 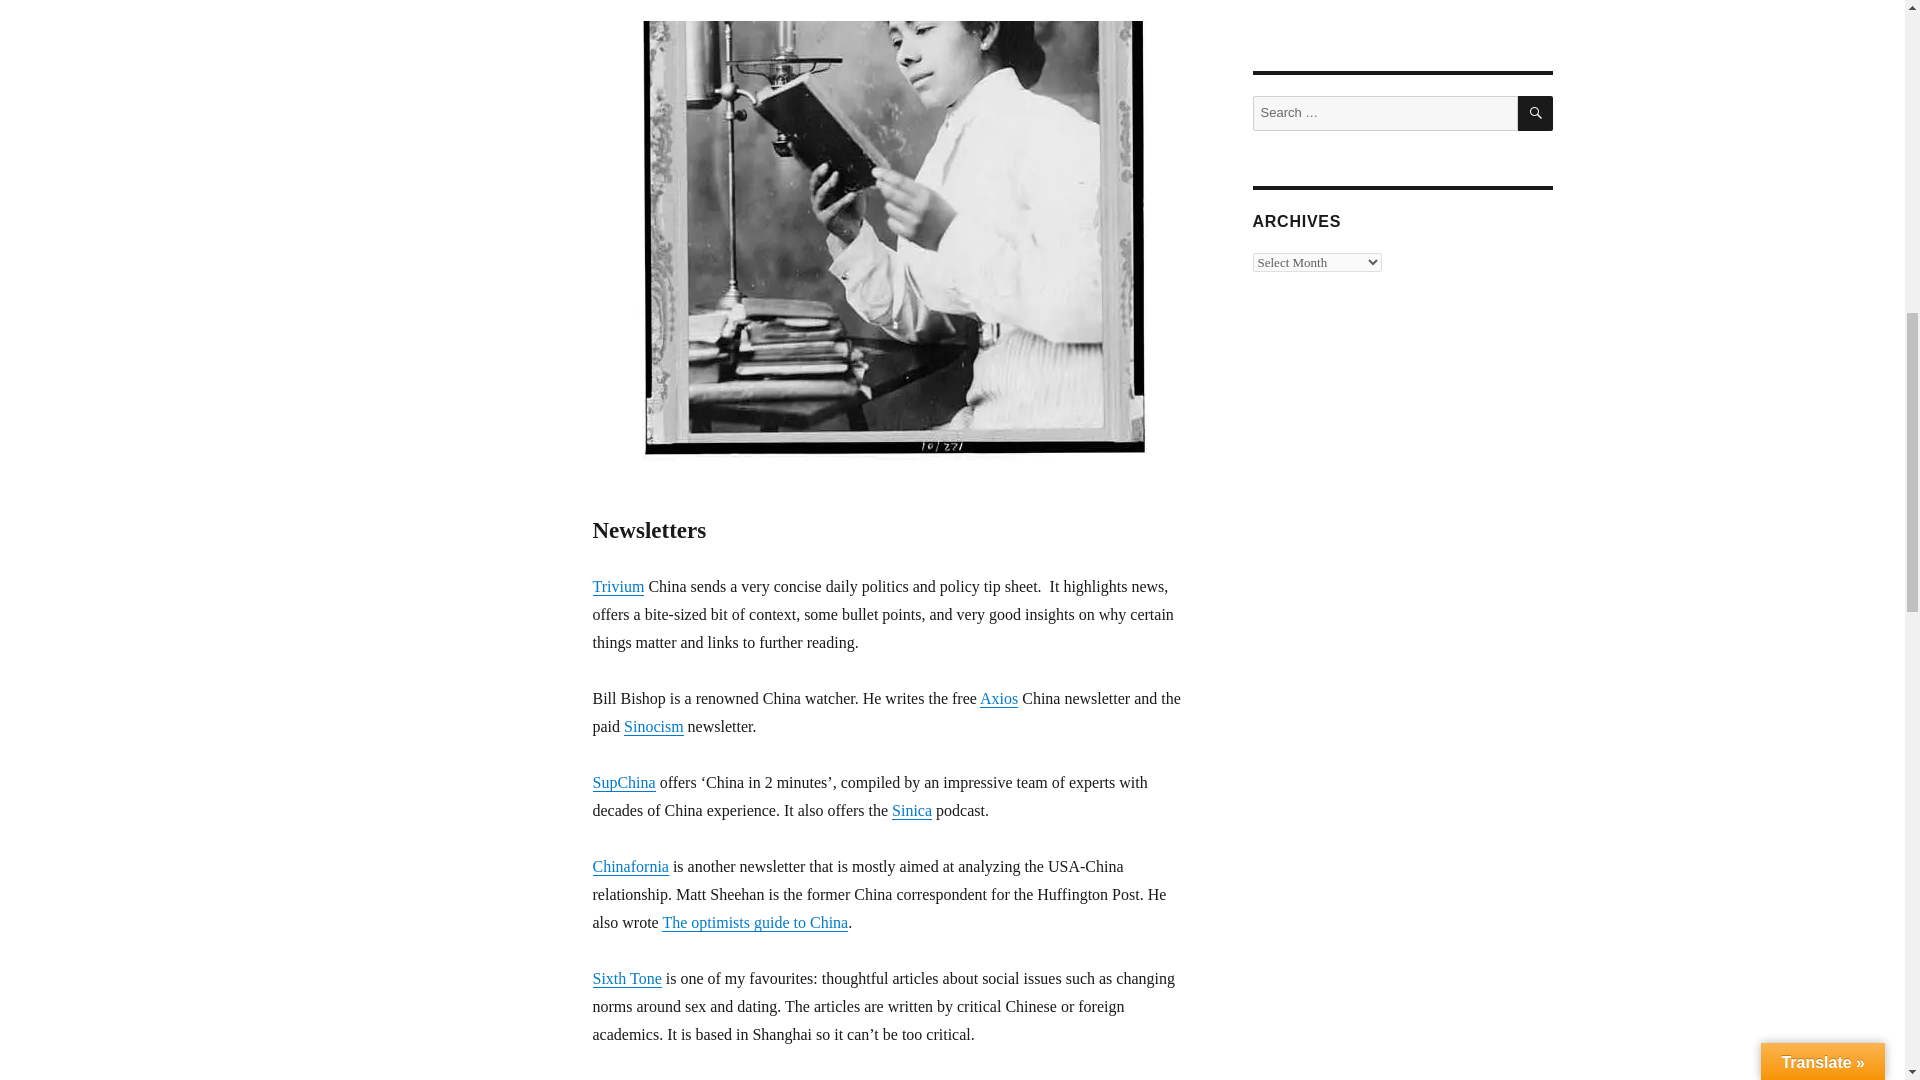 What do you see at coordinates (755, 922) in the screenshot?
I see `The optimists guide to China` at bounding box center [755, 922].